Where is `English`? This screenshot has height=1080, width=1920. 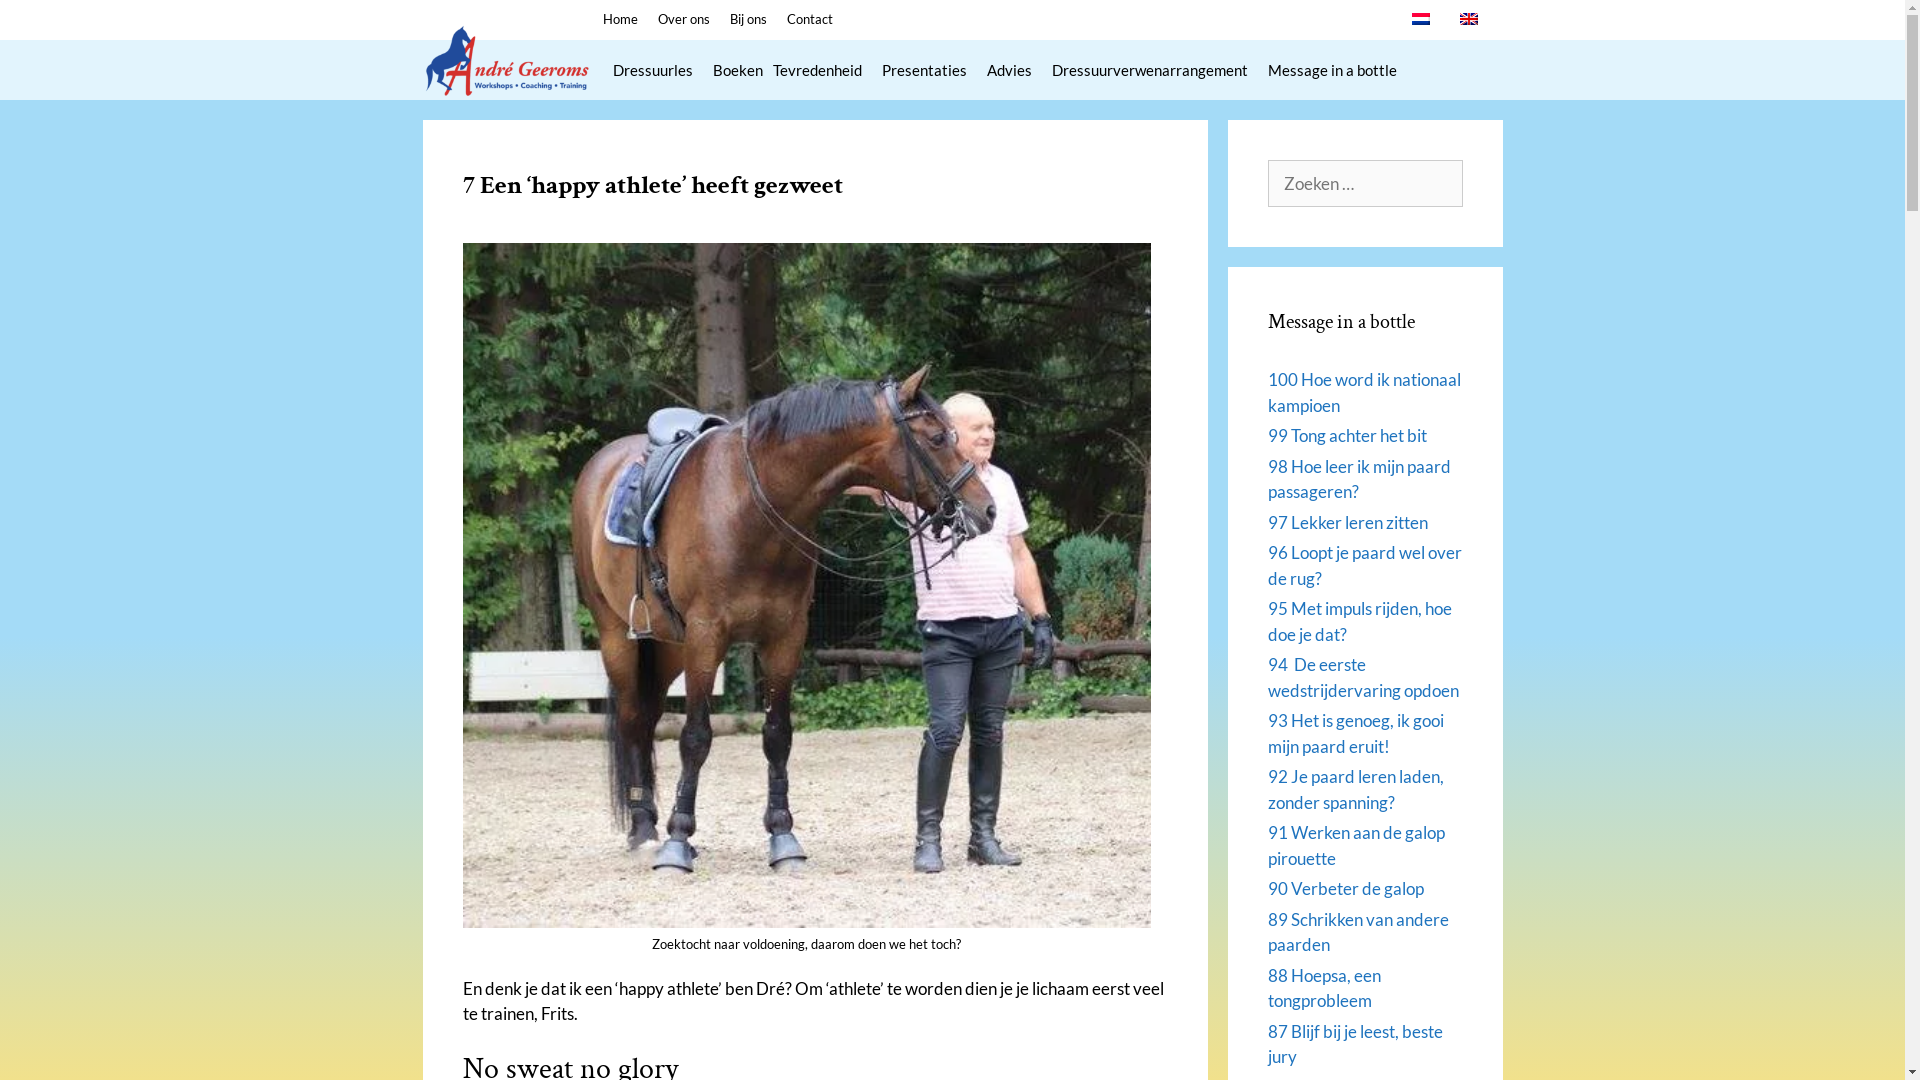
English is located at coordinates (1469, 19).